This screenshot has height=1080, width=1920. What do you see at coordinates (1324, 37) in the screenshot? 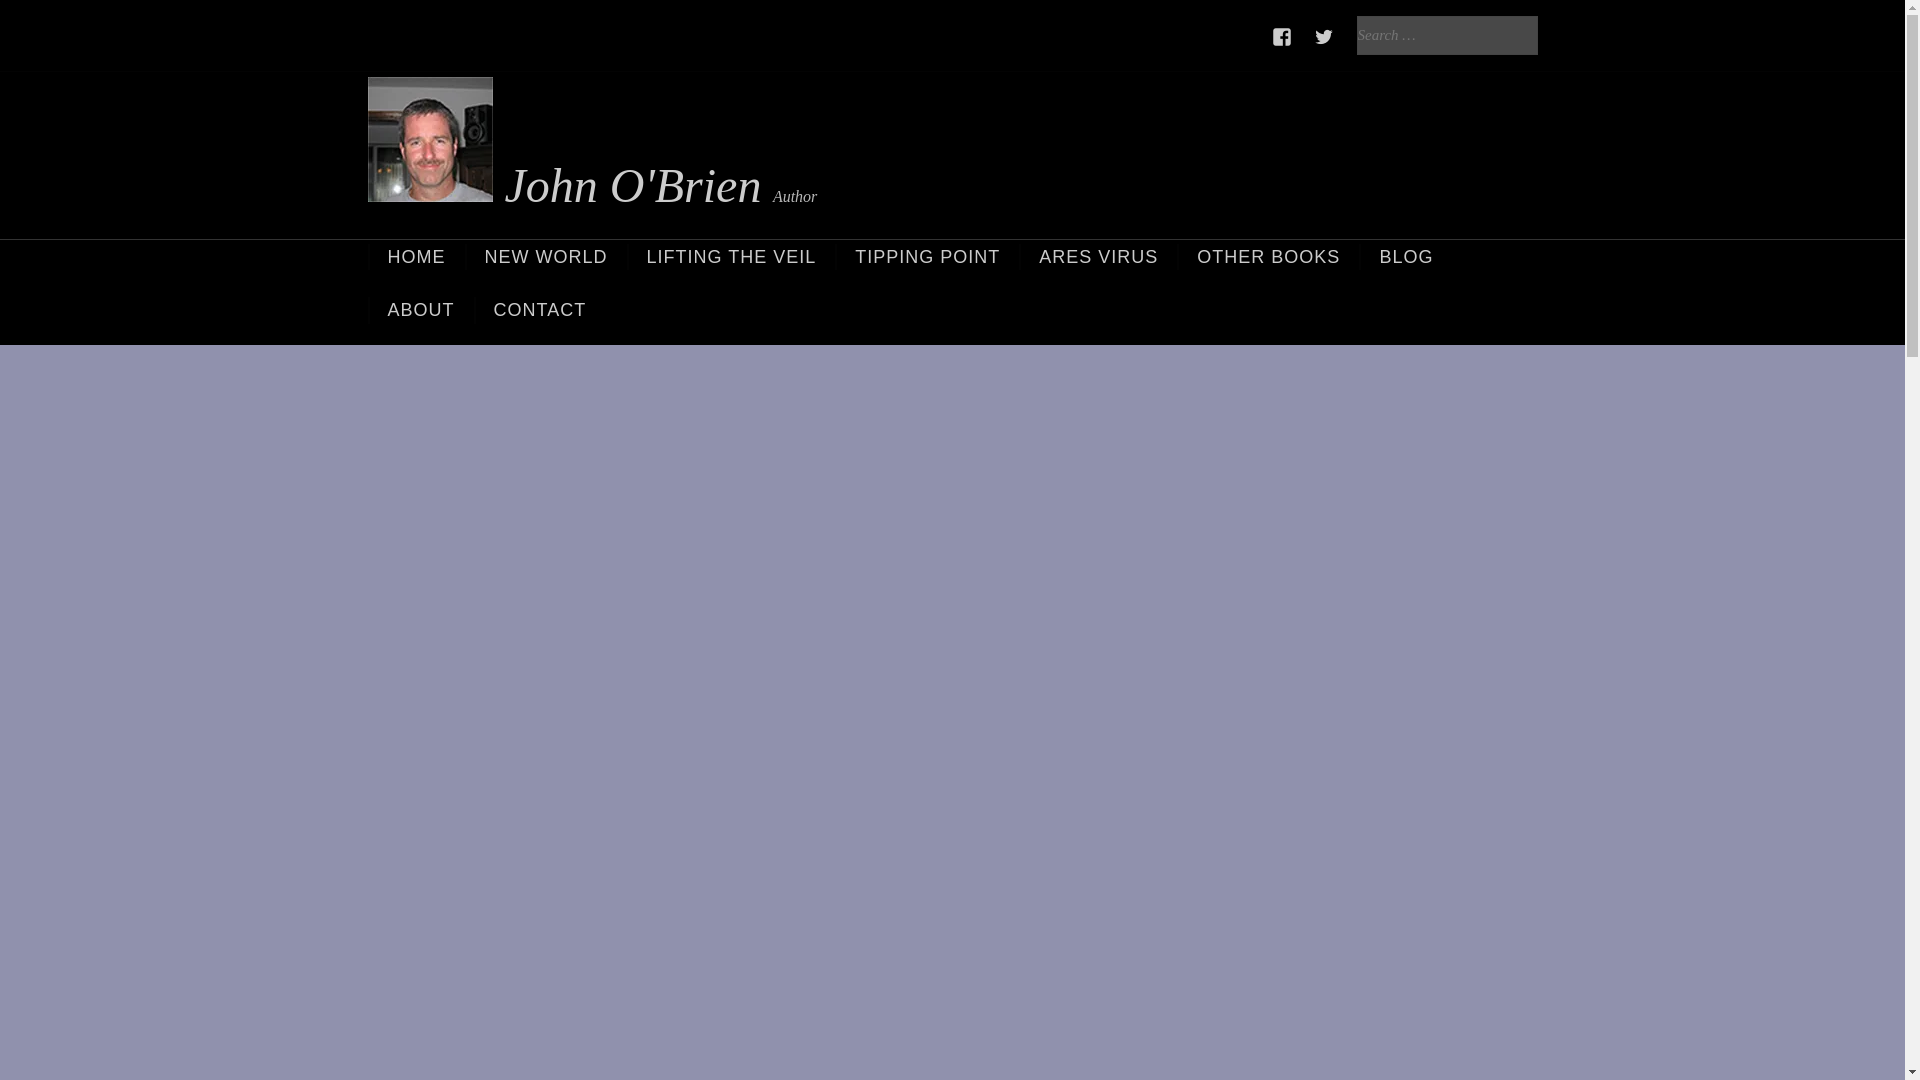
I see `TWITTER` at bounding box center [1324, 37].